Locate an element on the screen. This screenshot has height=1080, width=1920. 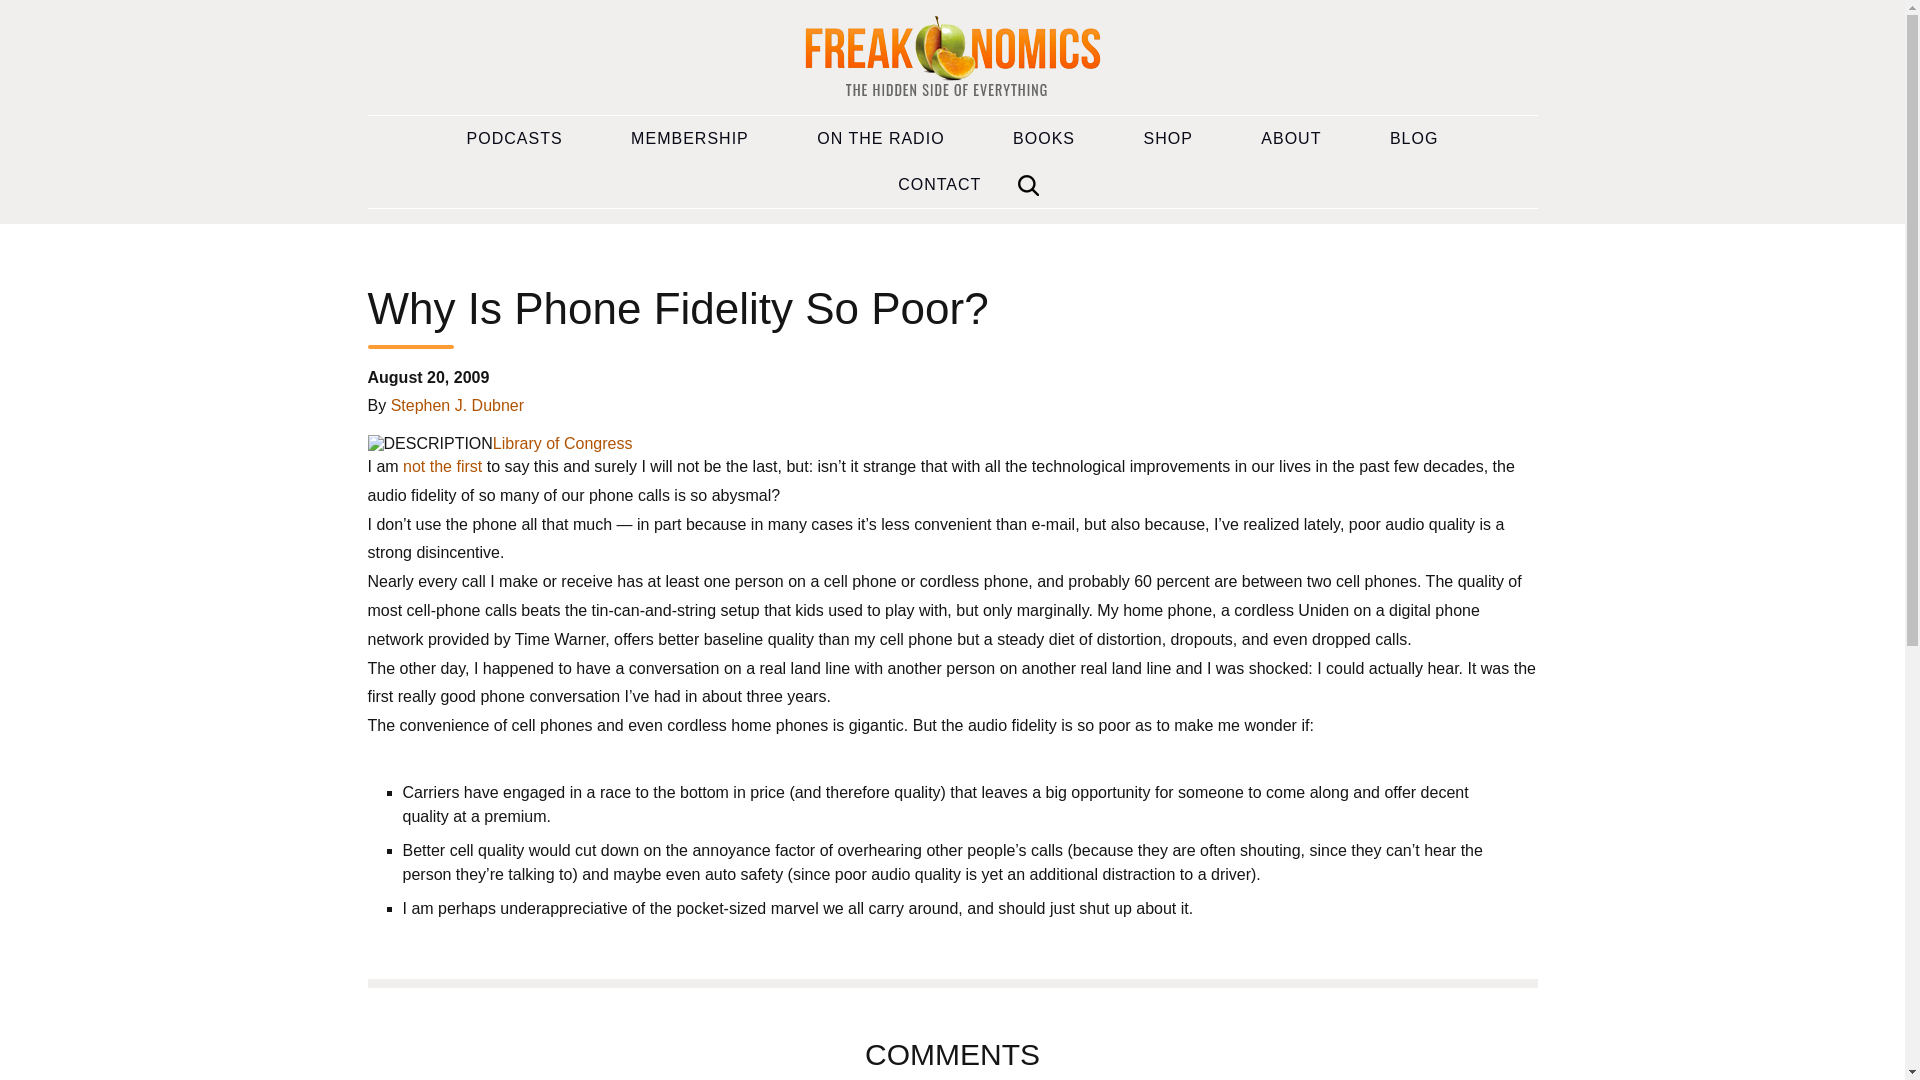
not is located at coordinates (414, 466).